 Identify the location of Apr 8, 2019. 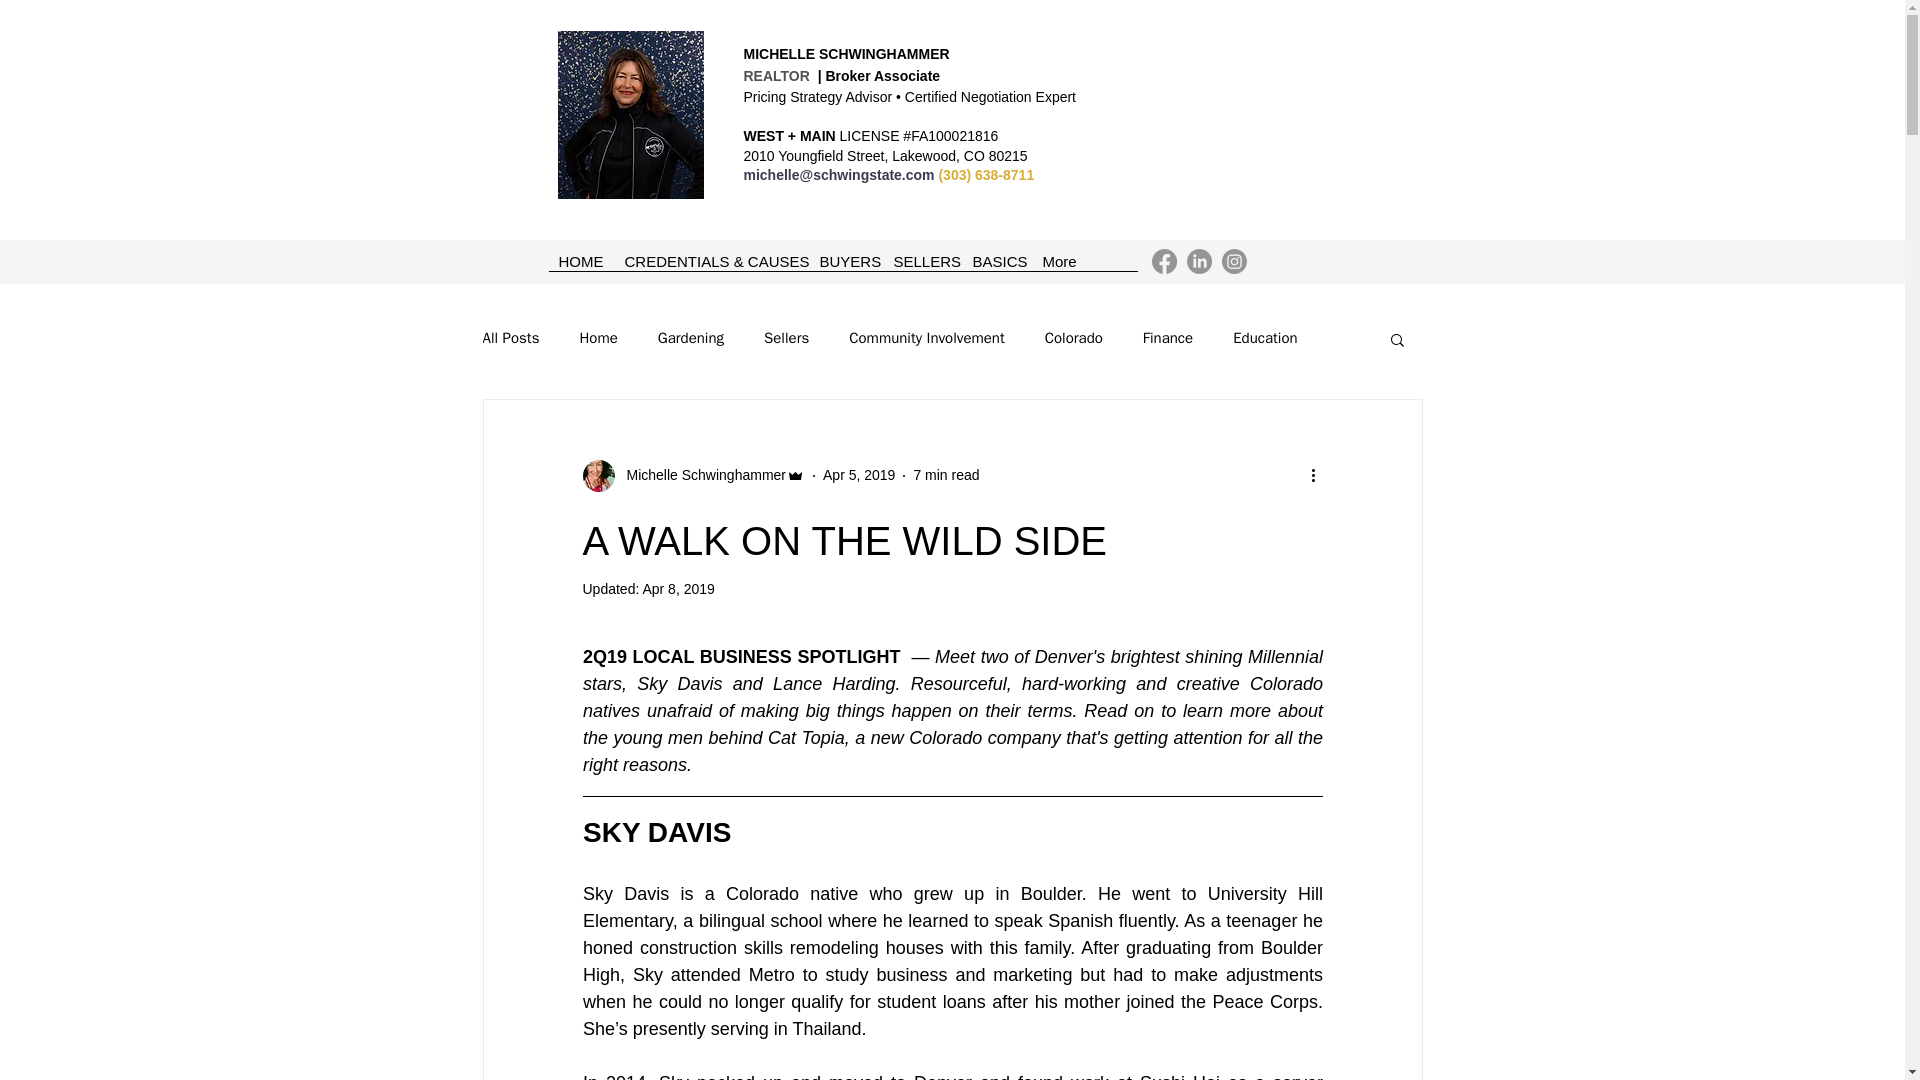
(678, 589).